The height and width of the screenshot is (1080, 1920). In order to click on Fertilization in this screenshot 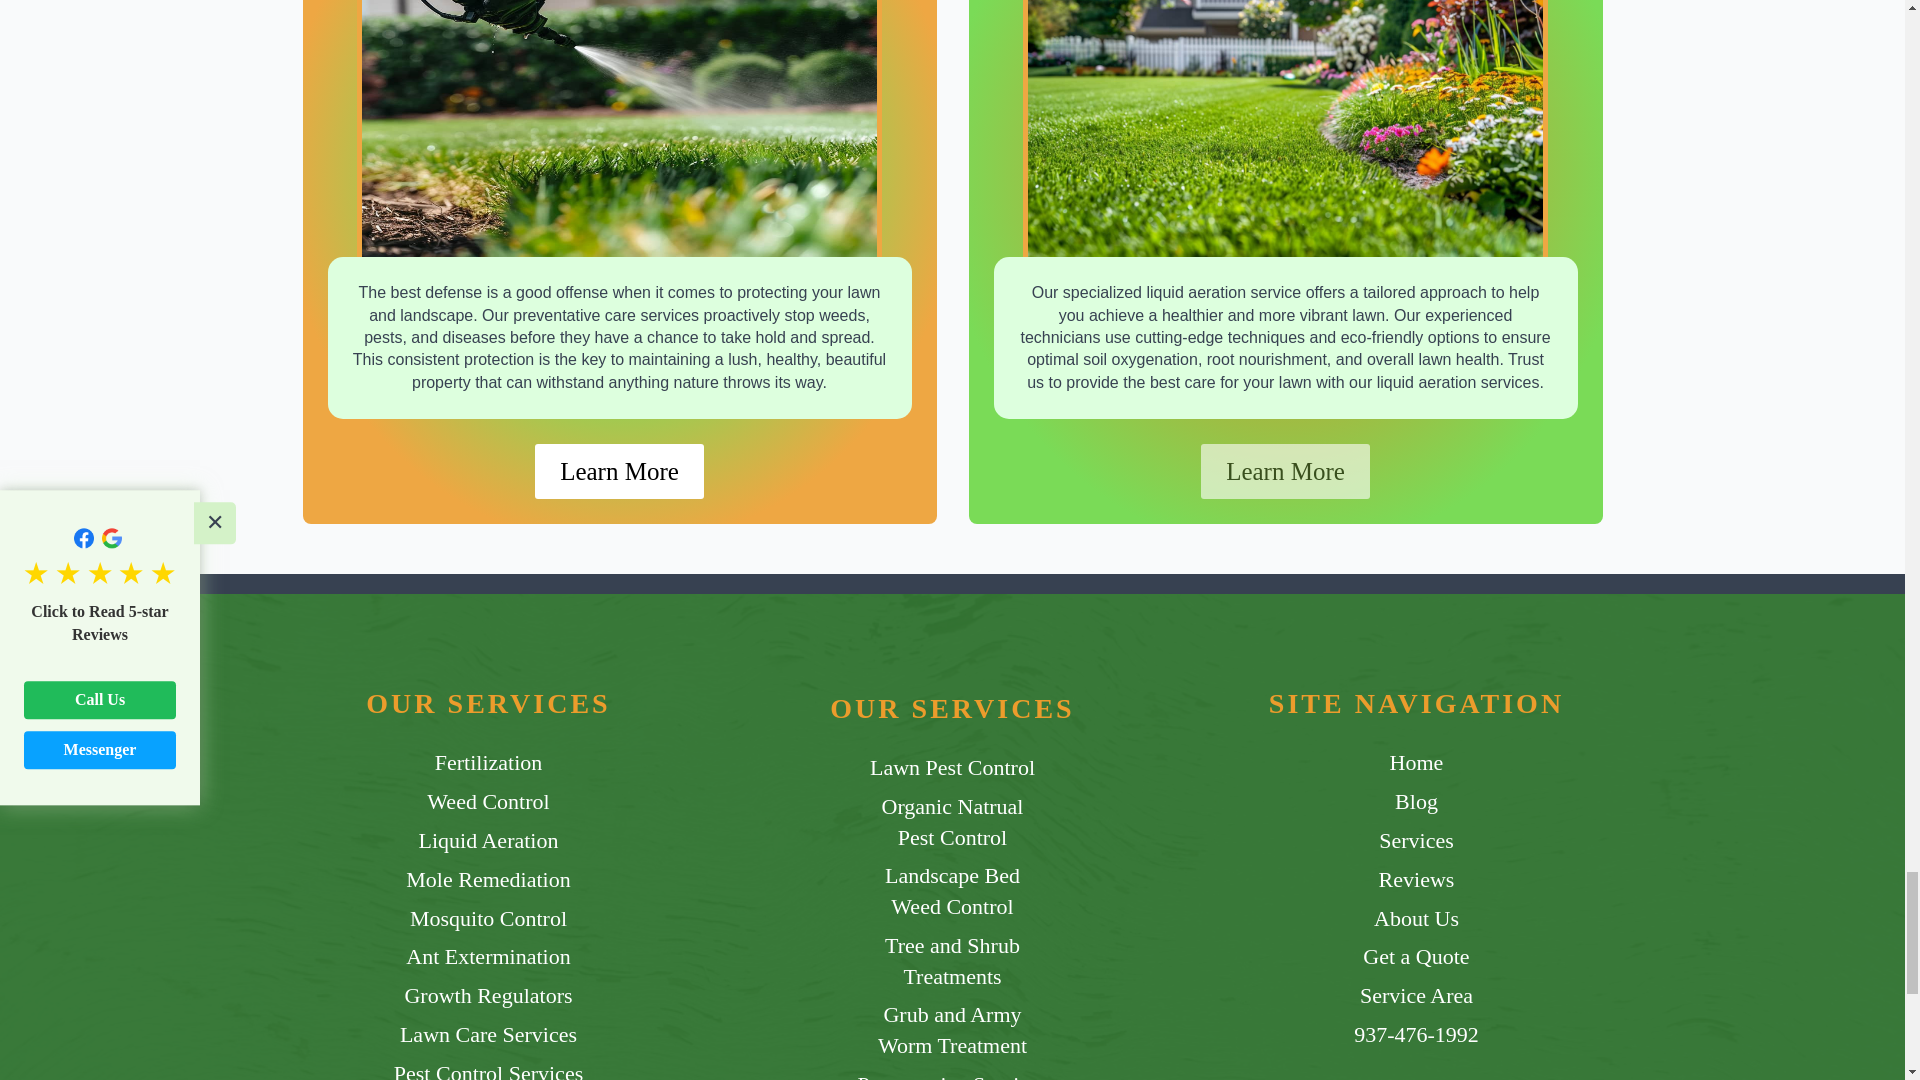, I will do `click(489, 763)`.